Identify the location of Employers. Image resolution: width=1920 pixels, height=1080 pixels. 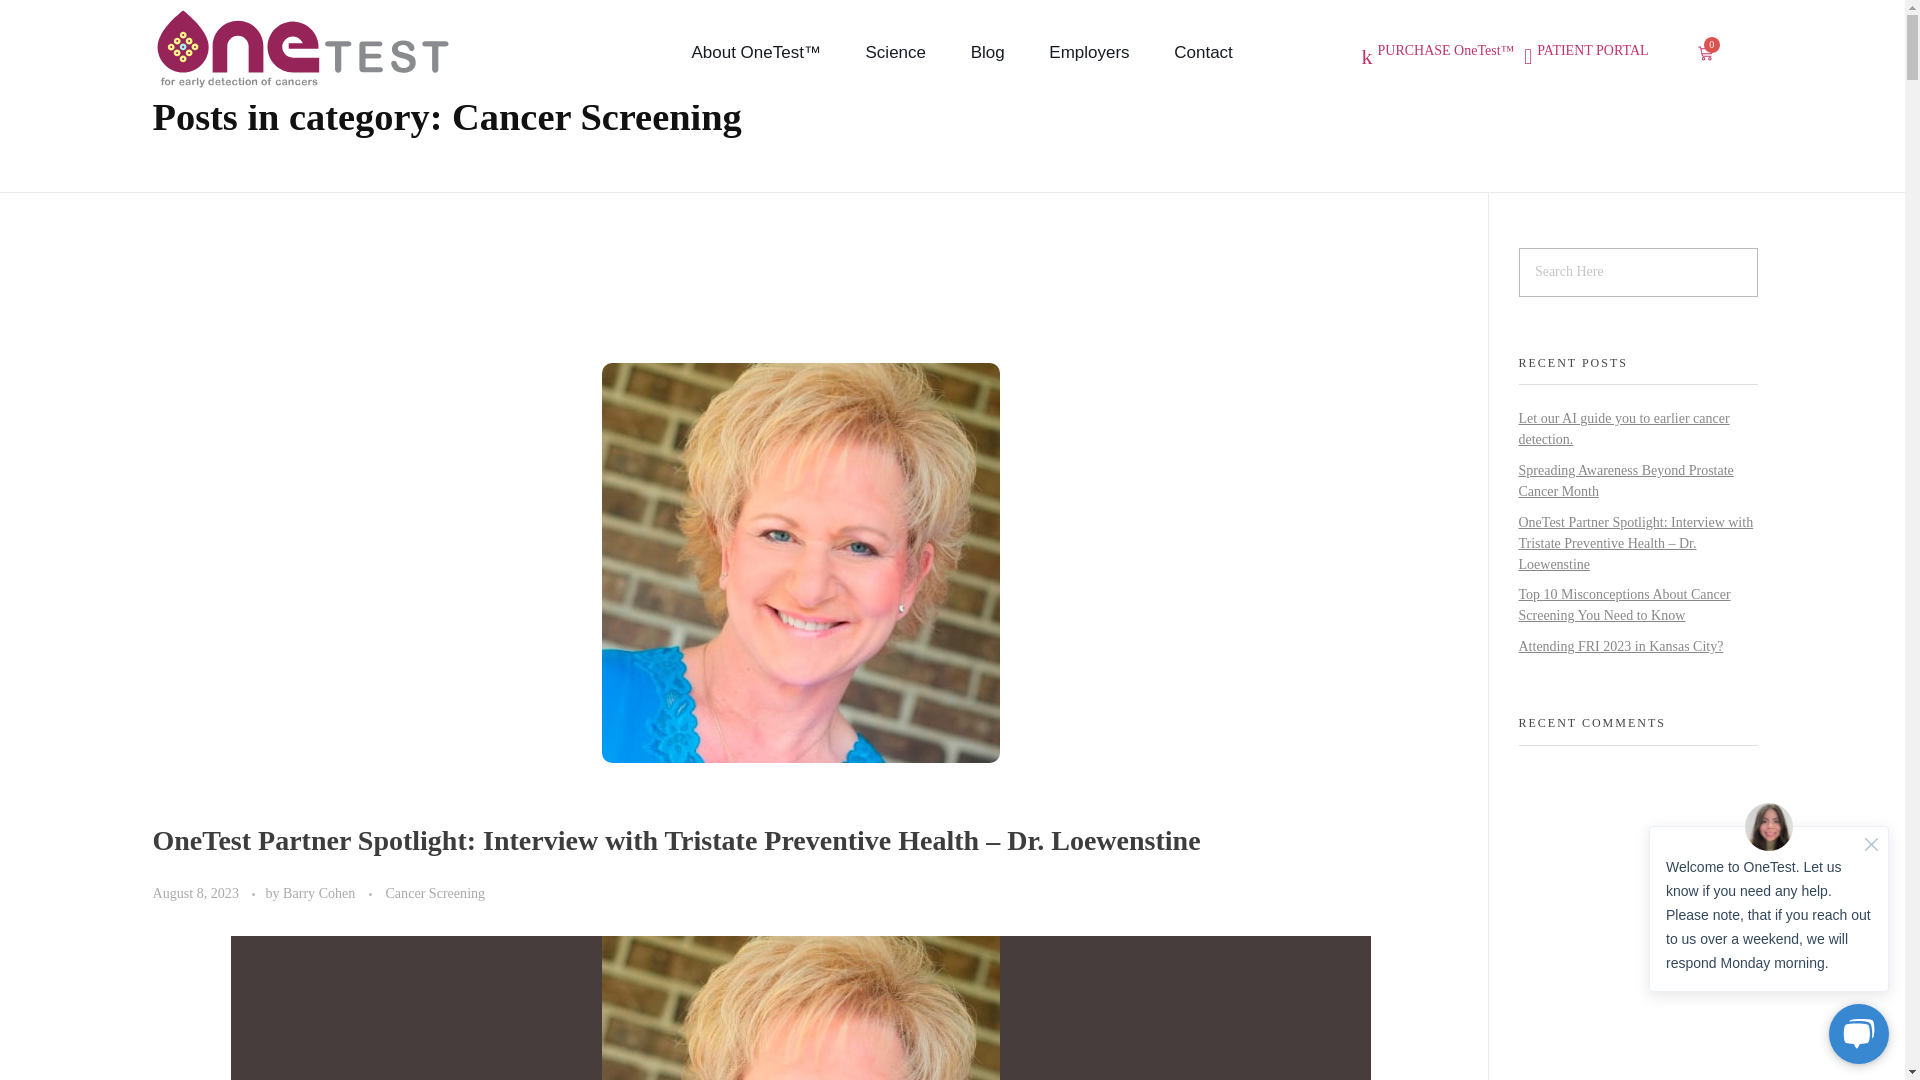
(1090, 52).